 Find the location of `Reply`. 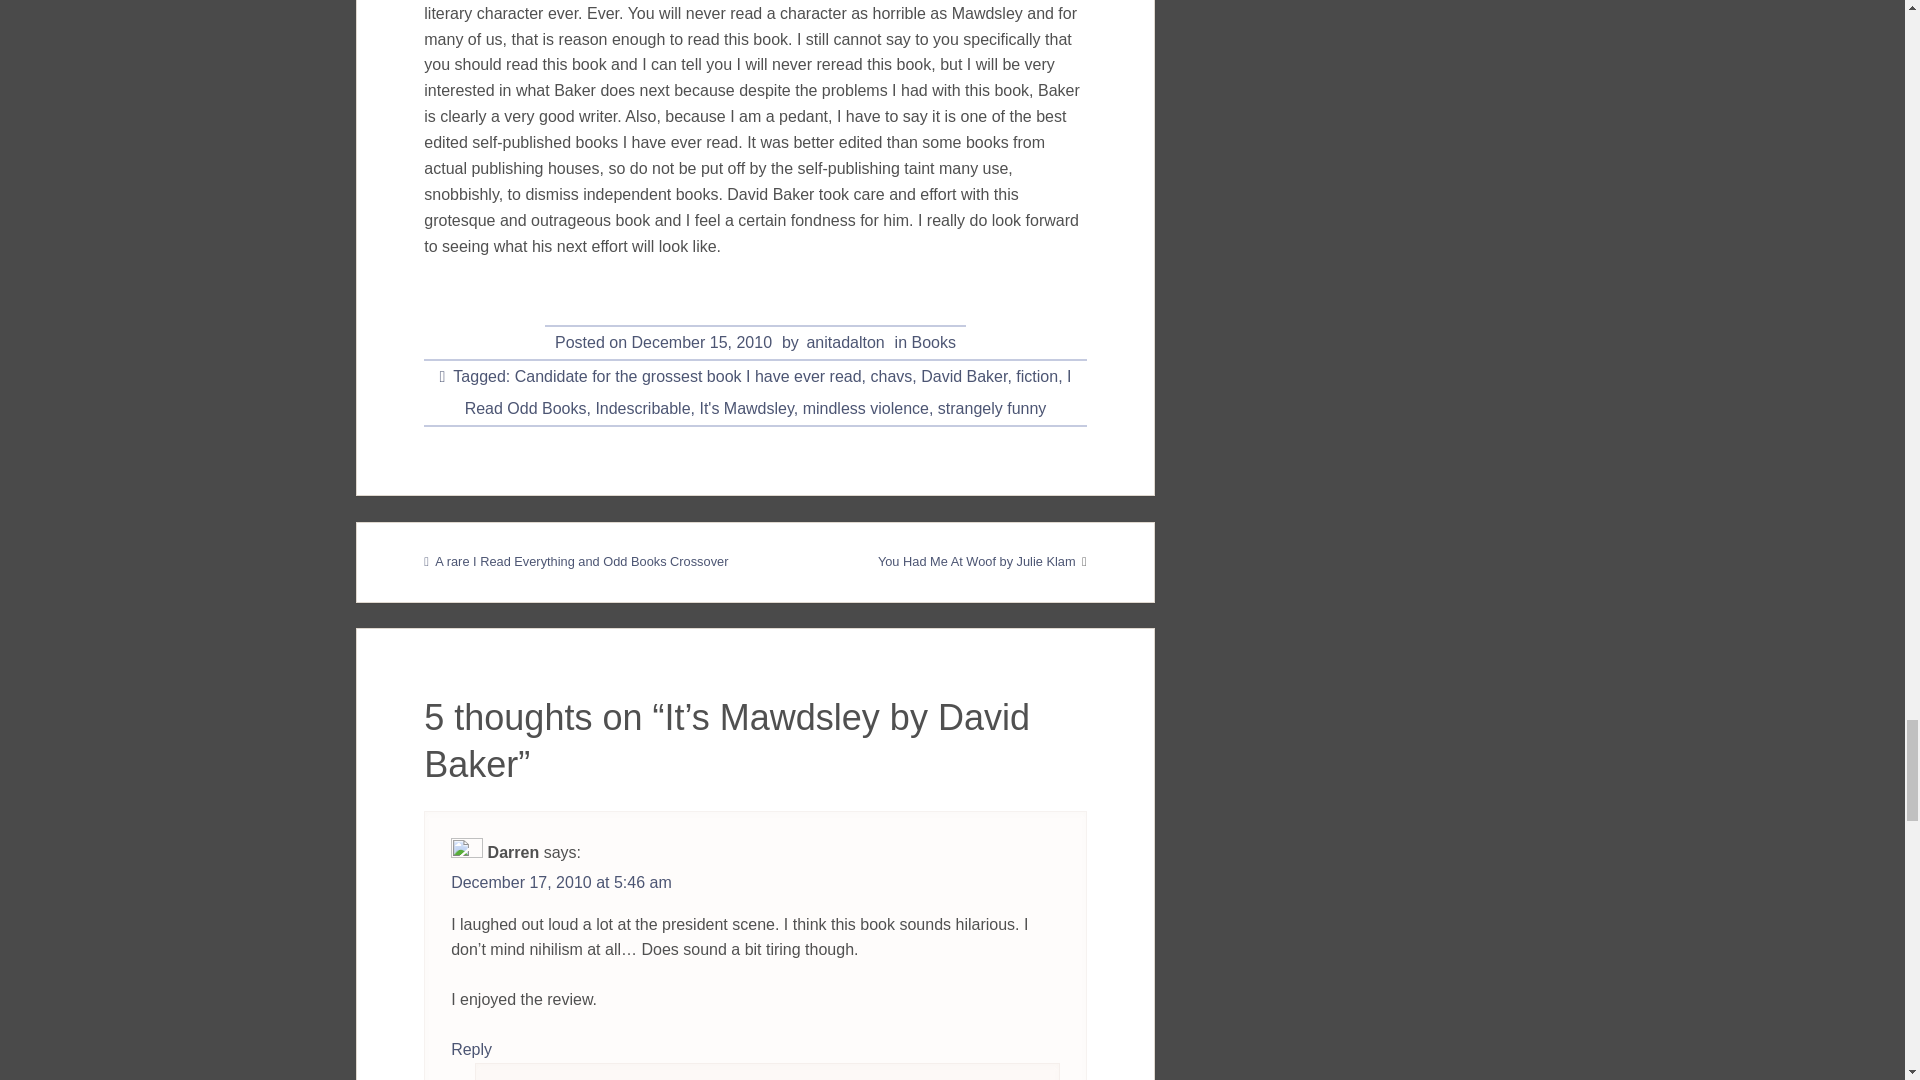

Reply is located at coordinates (471, 1050).